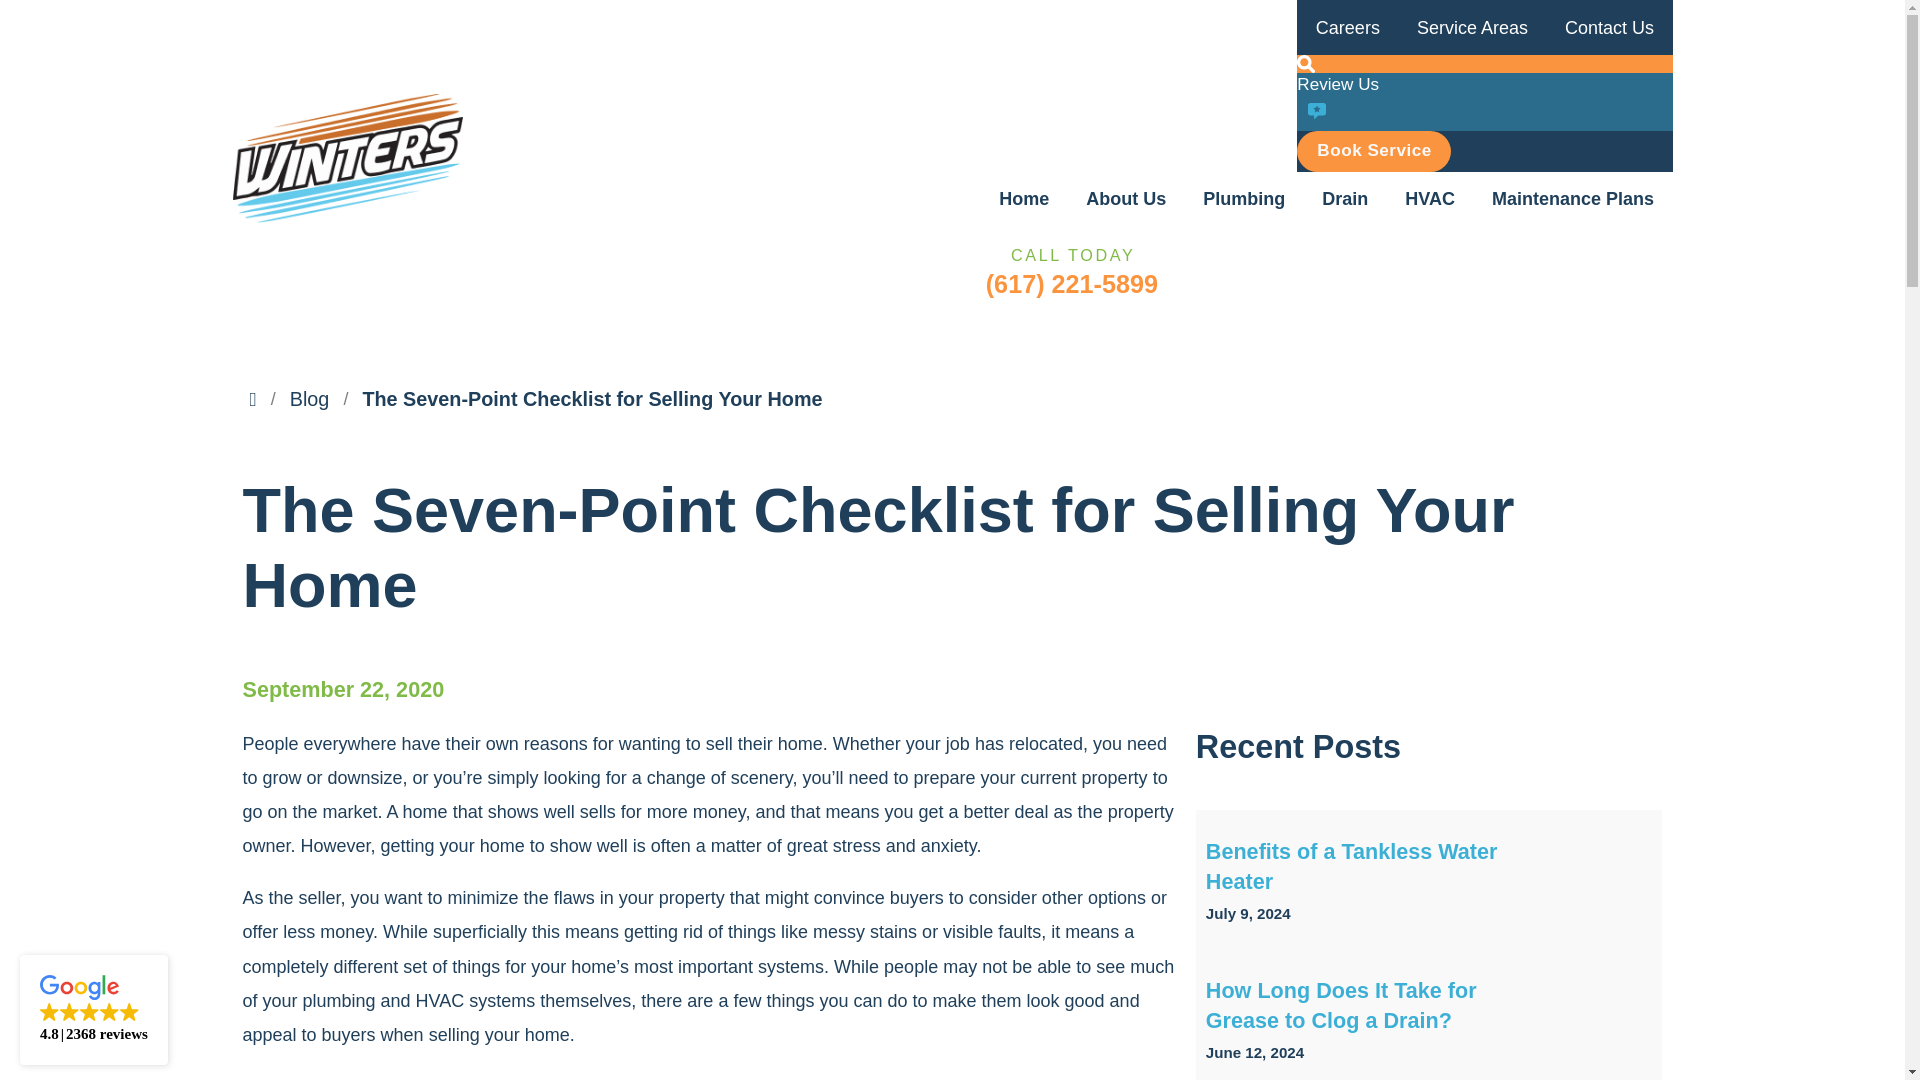  Describe the element at coordinates (1344, 198) in the screenshot. I see `Drain` at that location.